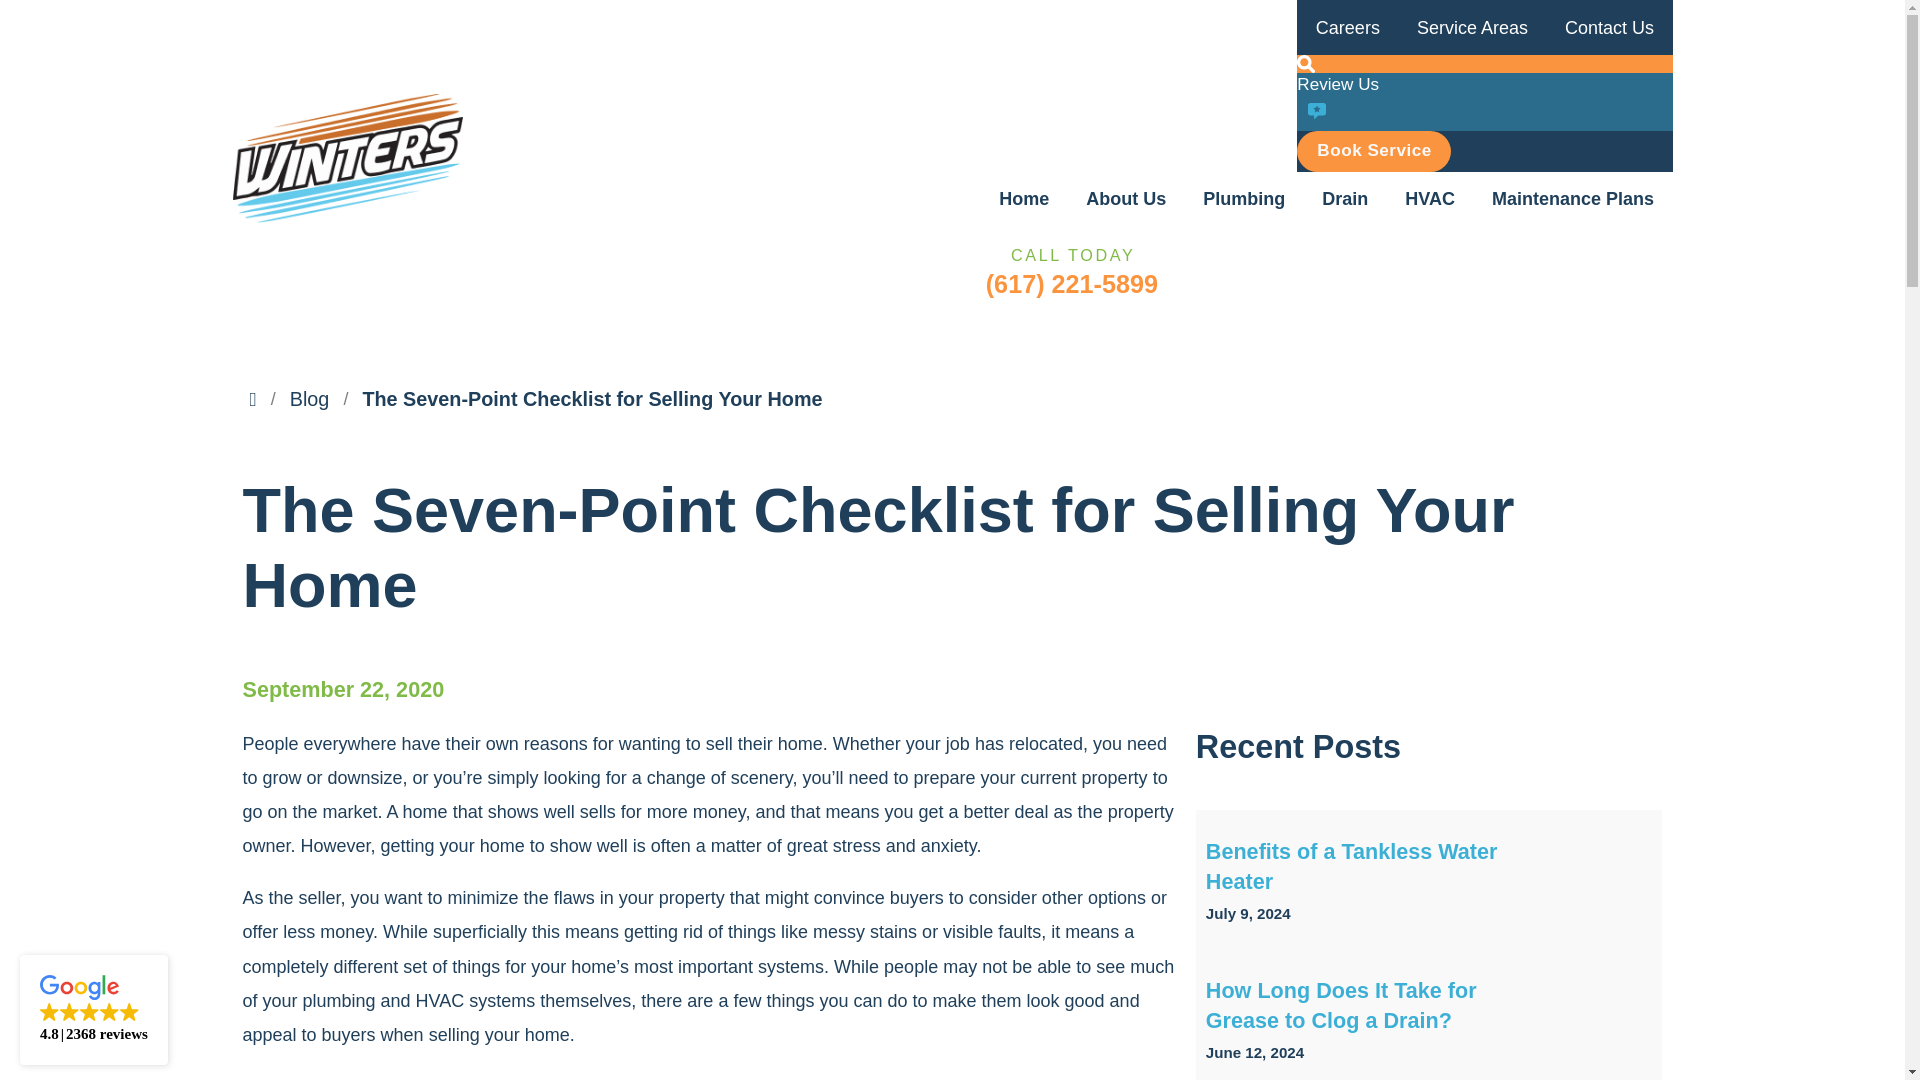  Describe the element at coordinates (1344, 198) in the screenshot. I see `Drain` at that location.